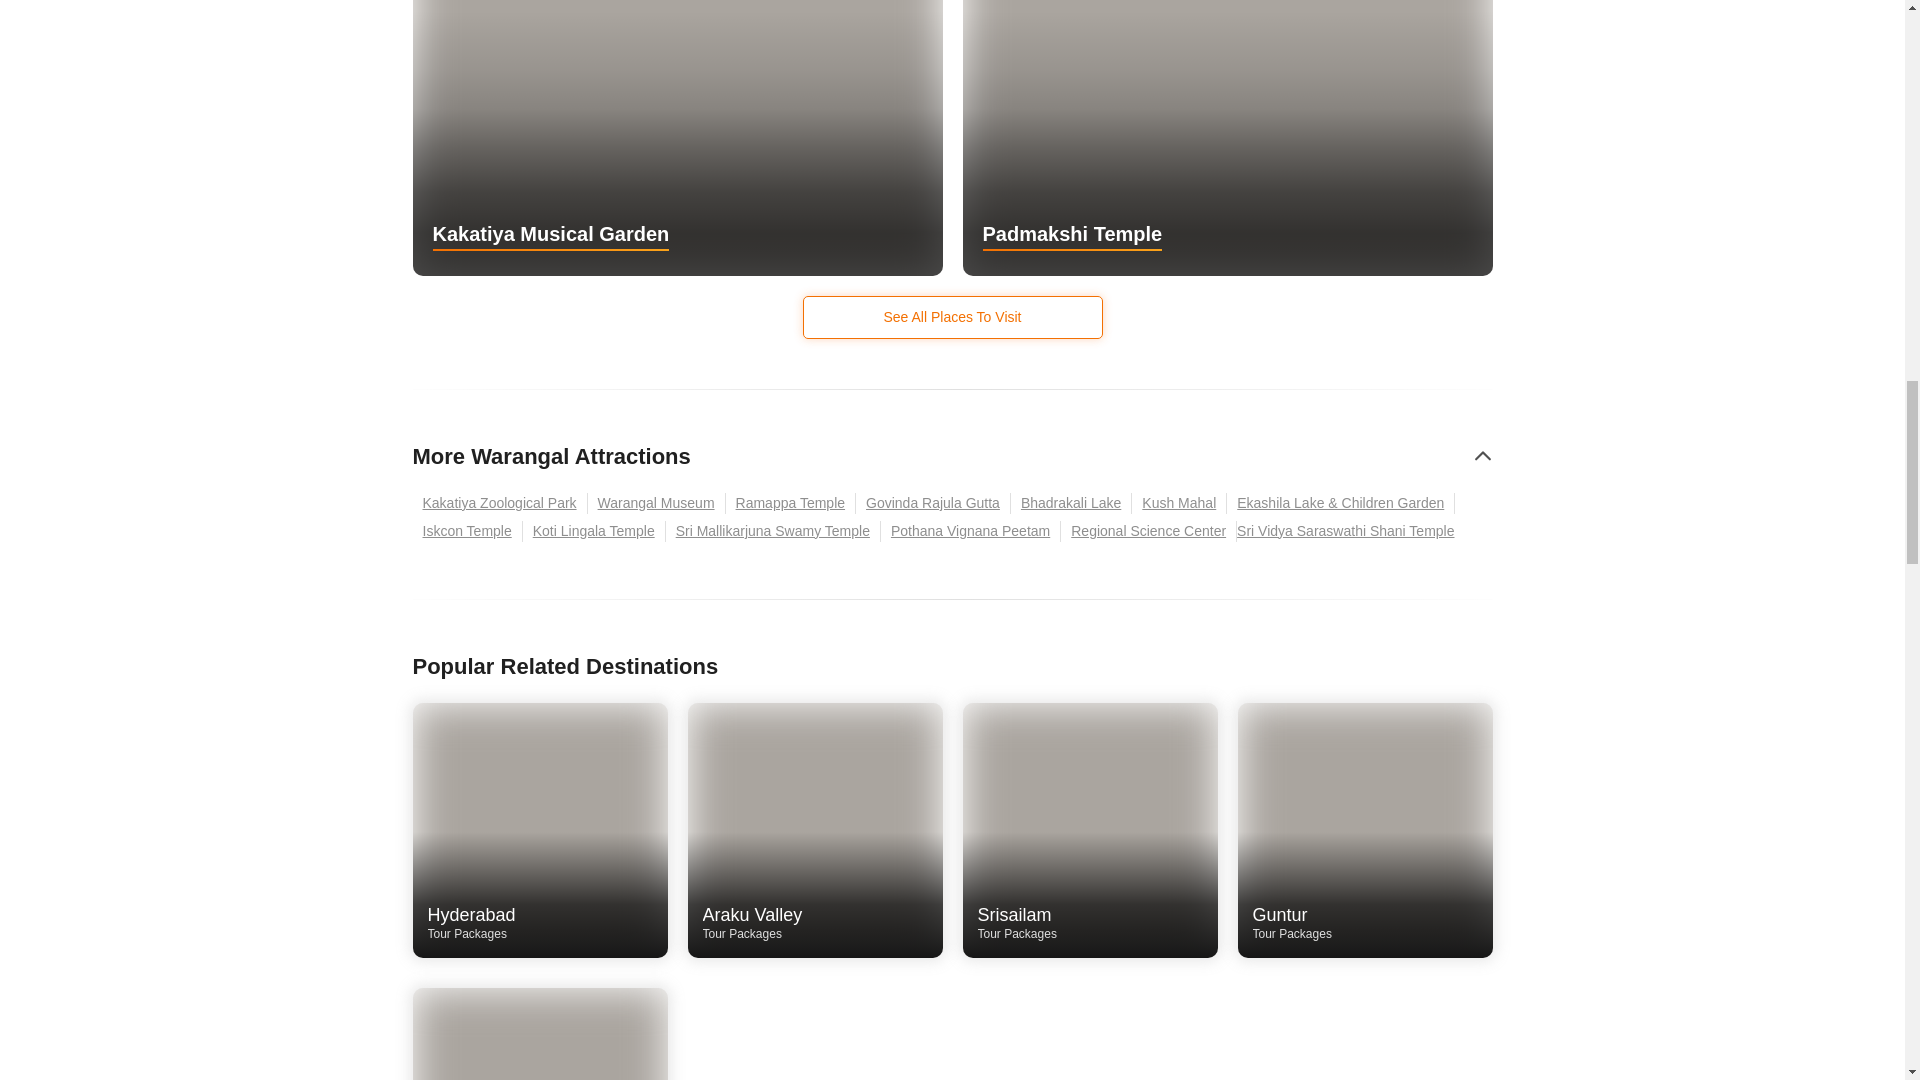 This screenshot has height=1080, width=1920. Describe the element at coordinates (1364, 924) in the screenshot. I see `Govinda Rajula Gutta` at that location.